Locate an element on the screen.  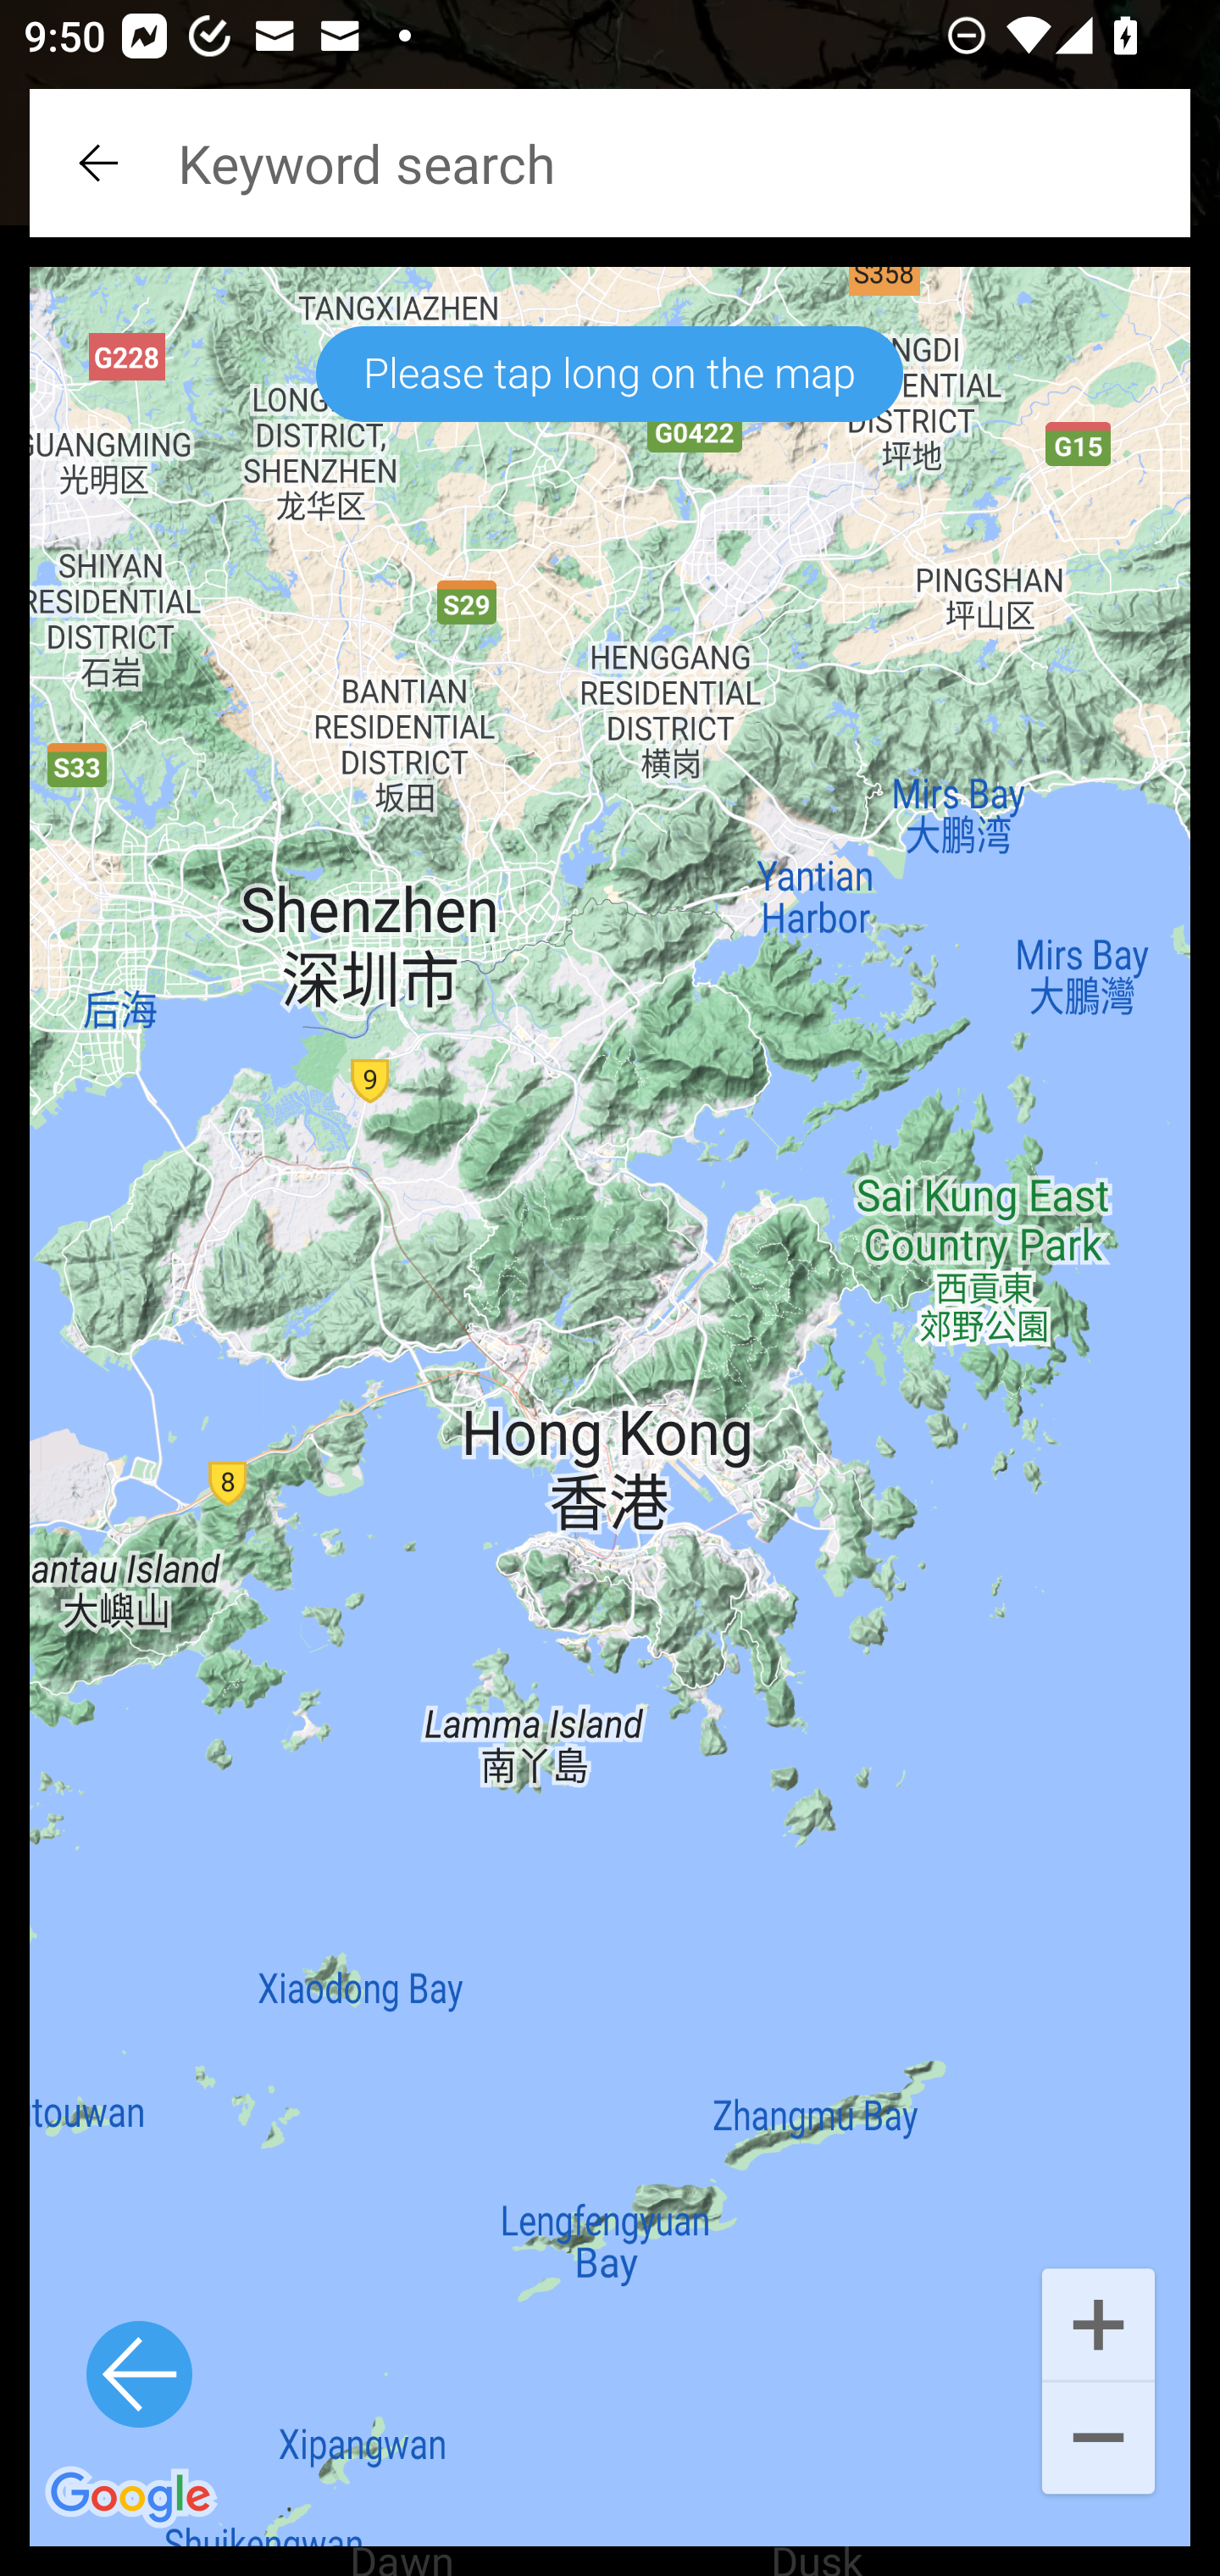
Zoom out is located at coordinates (1098, 2440).